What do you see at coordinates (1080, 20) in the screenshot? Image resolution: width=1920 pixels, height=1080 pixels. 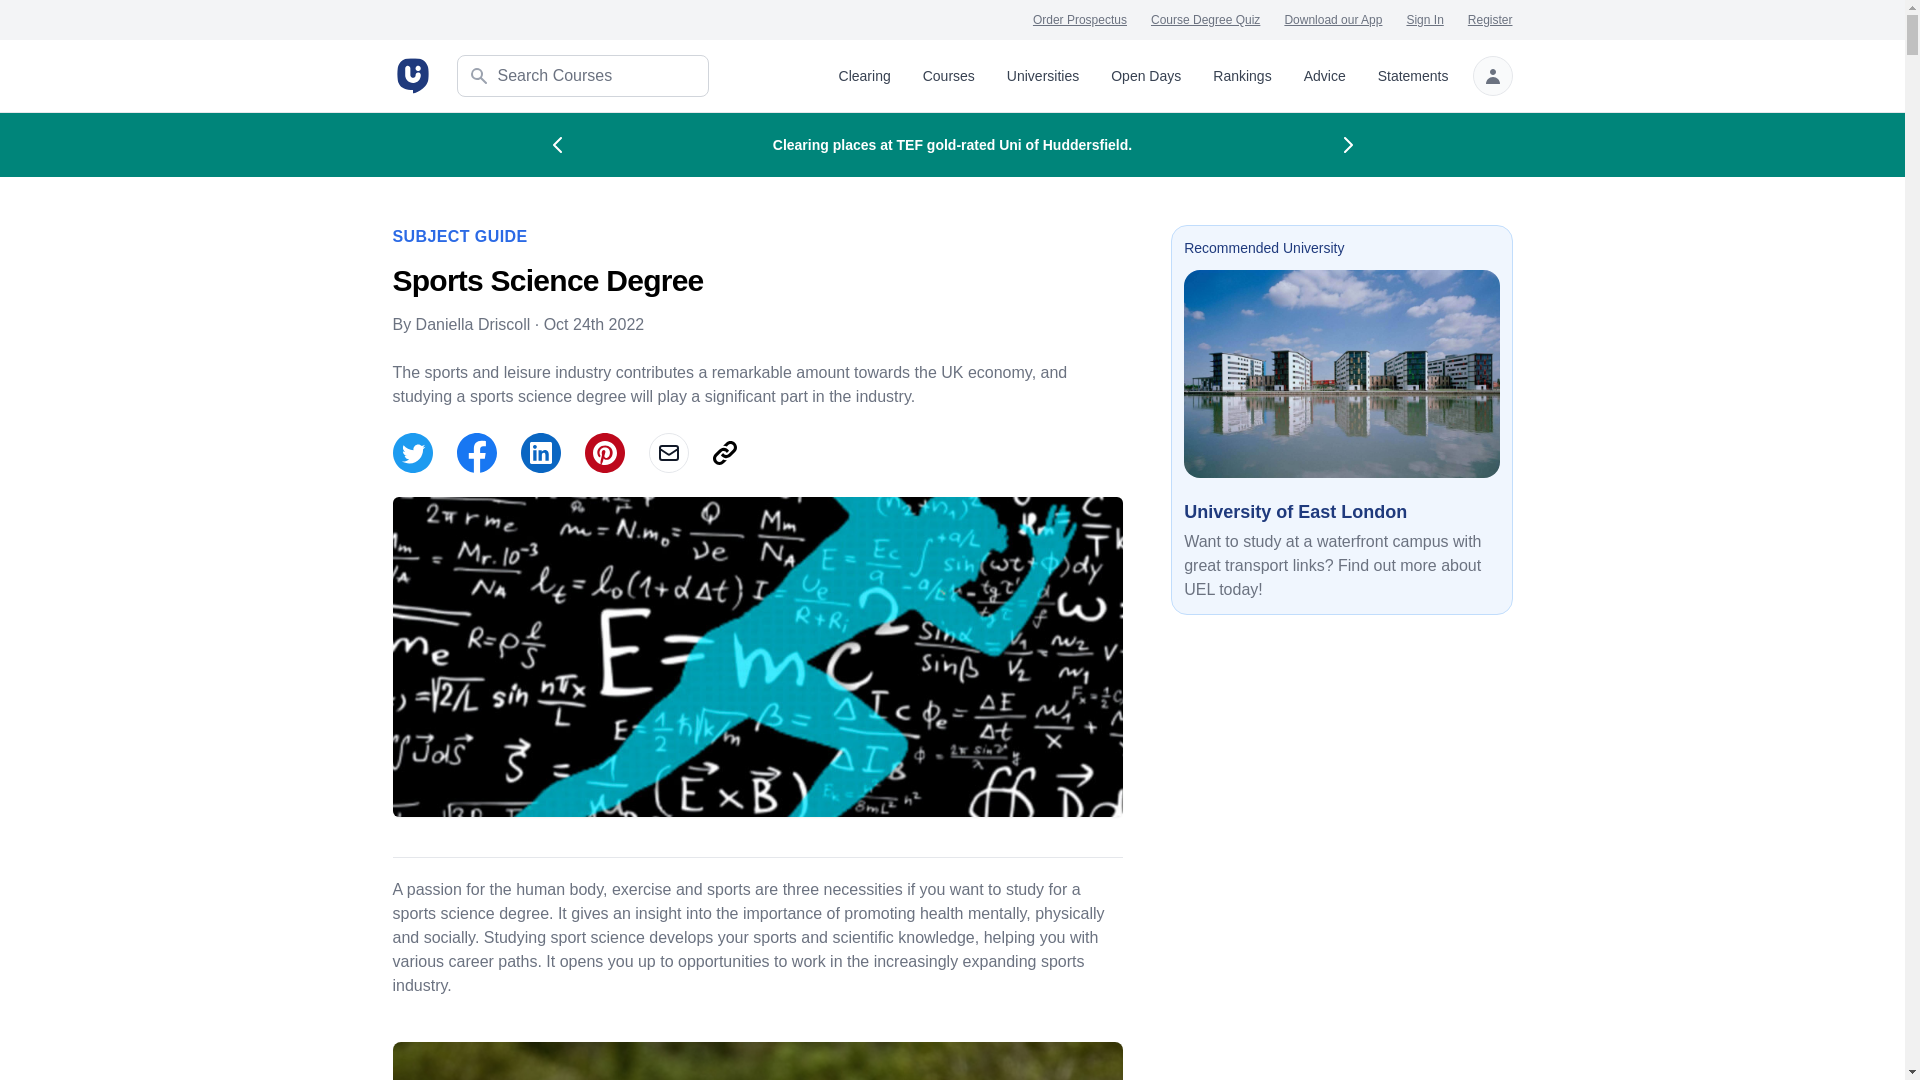 I see `Order Prospectus` at bounding box center [1080, 20].